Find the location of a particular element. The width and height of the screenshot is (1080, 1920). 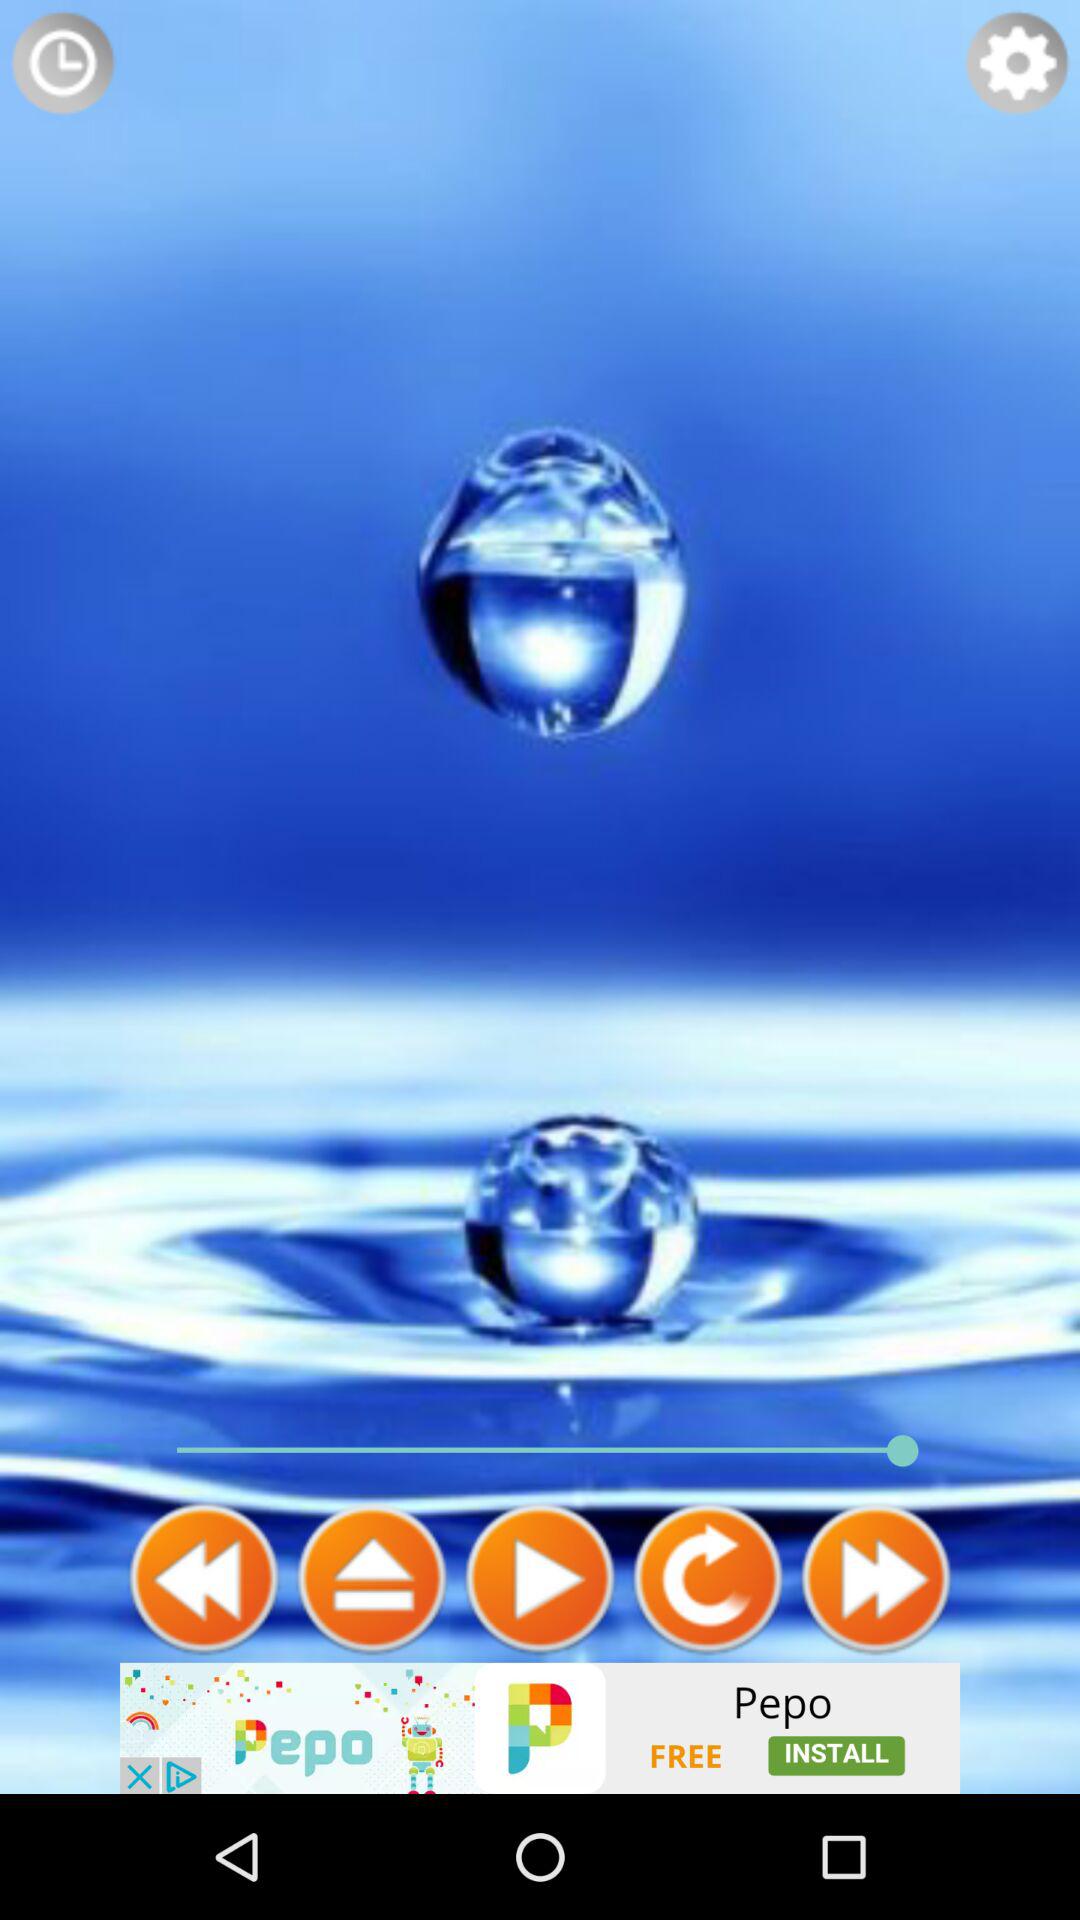

forward is located at coordinates (876, 1578).